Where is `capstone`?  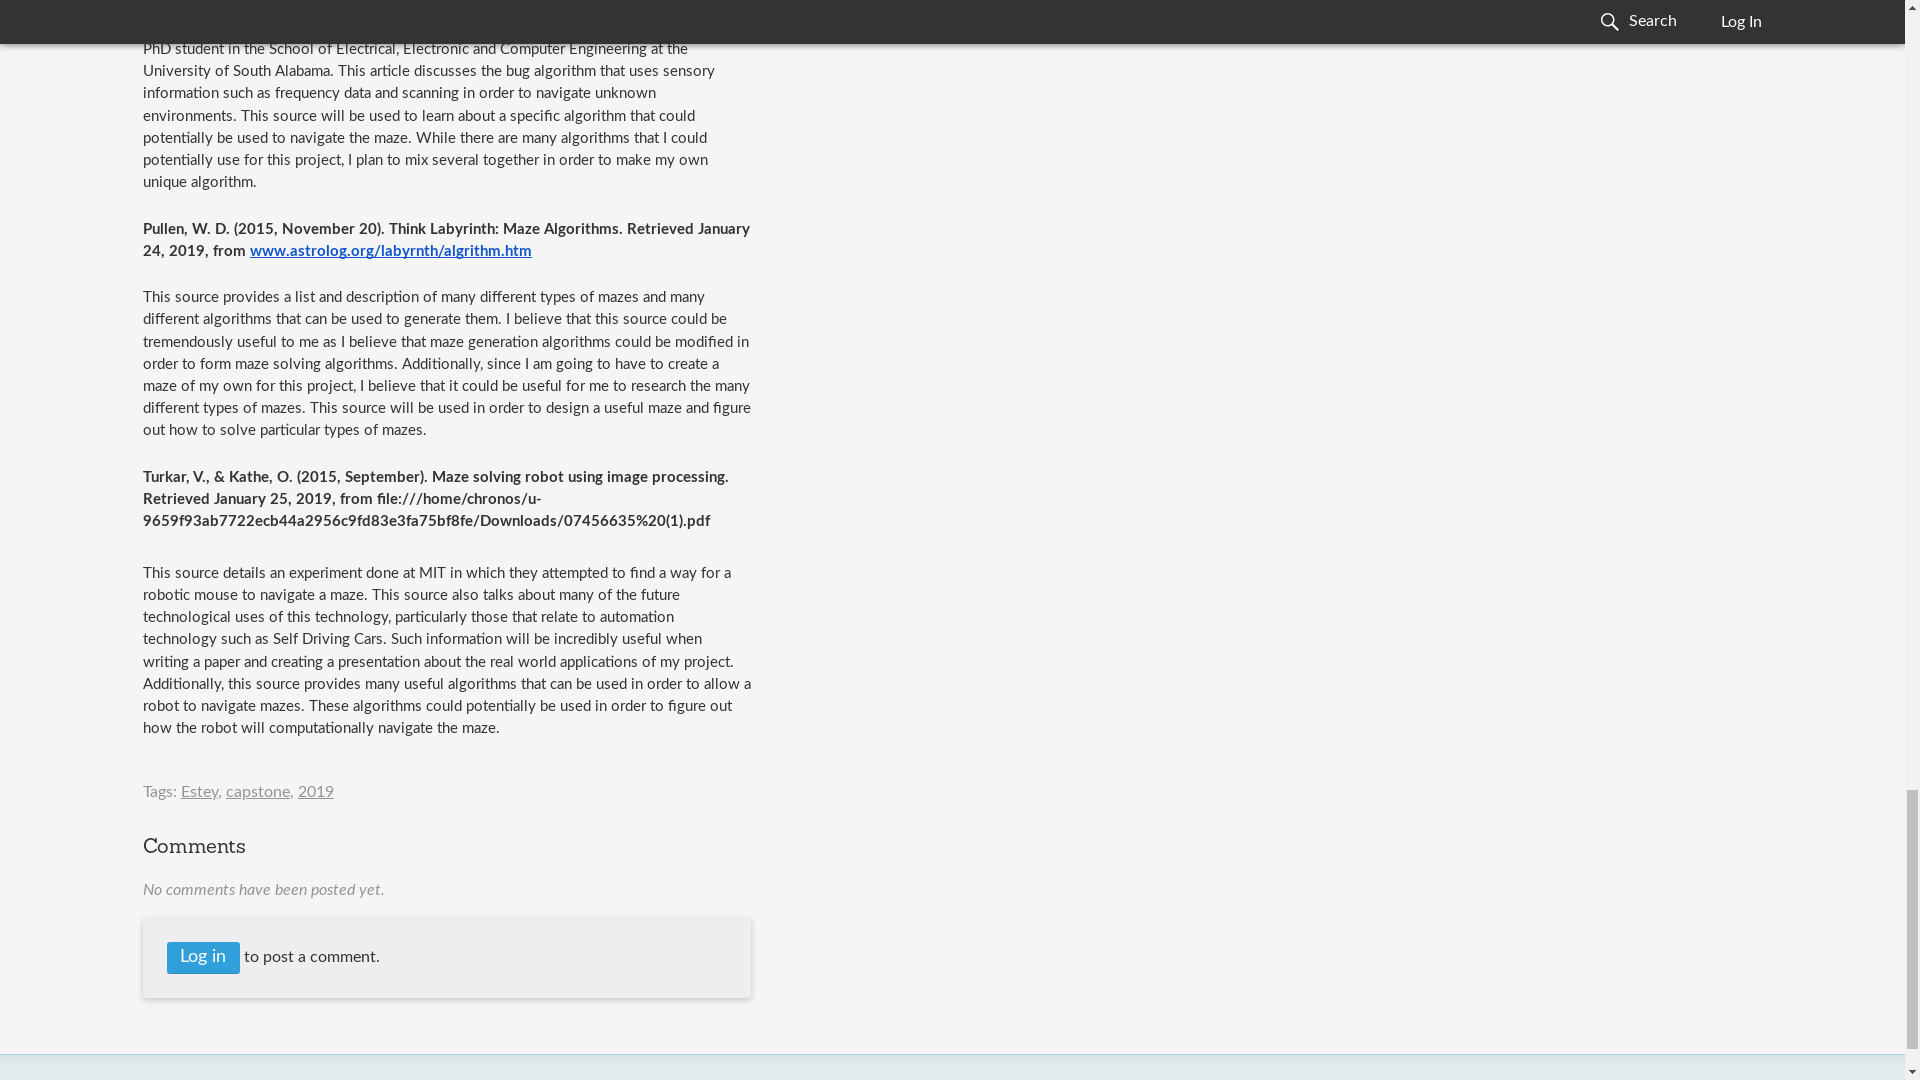 capstone is located at coordinates (258, 792).